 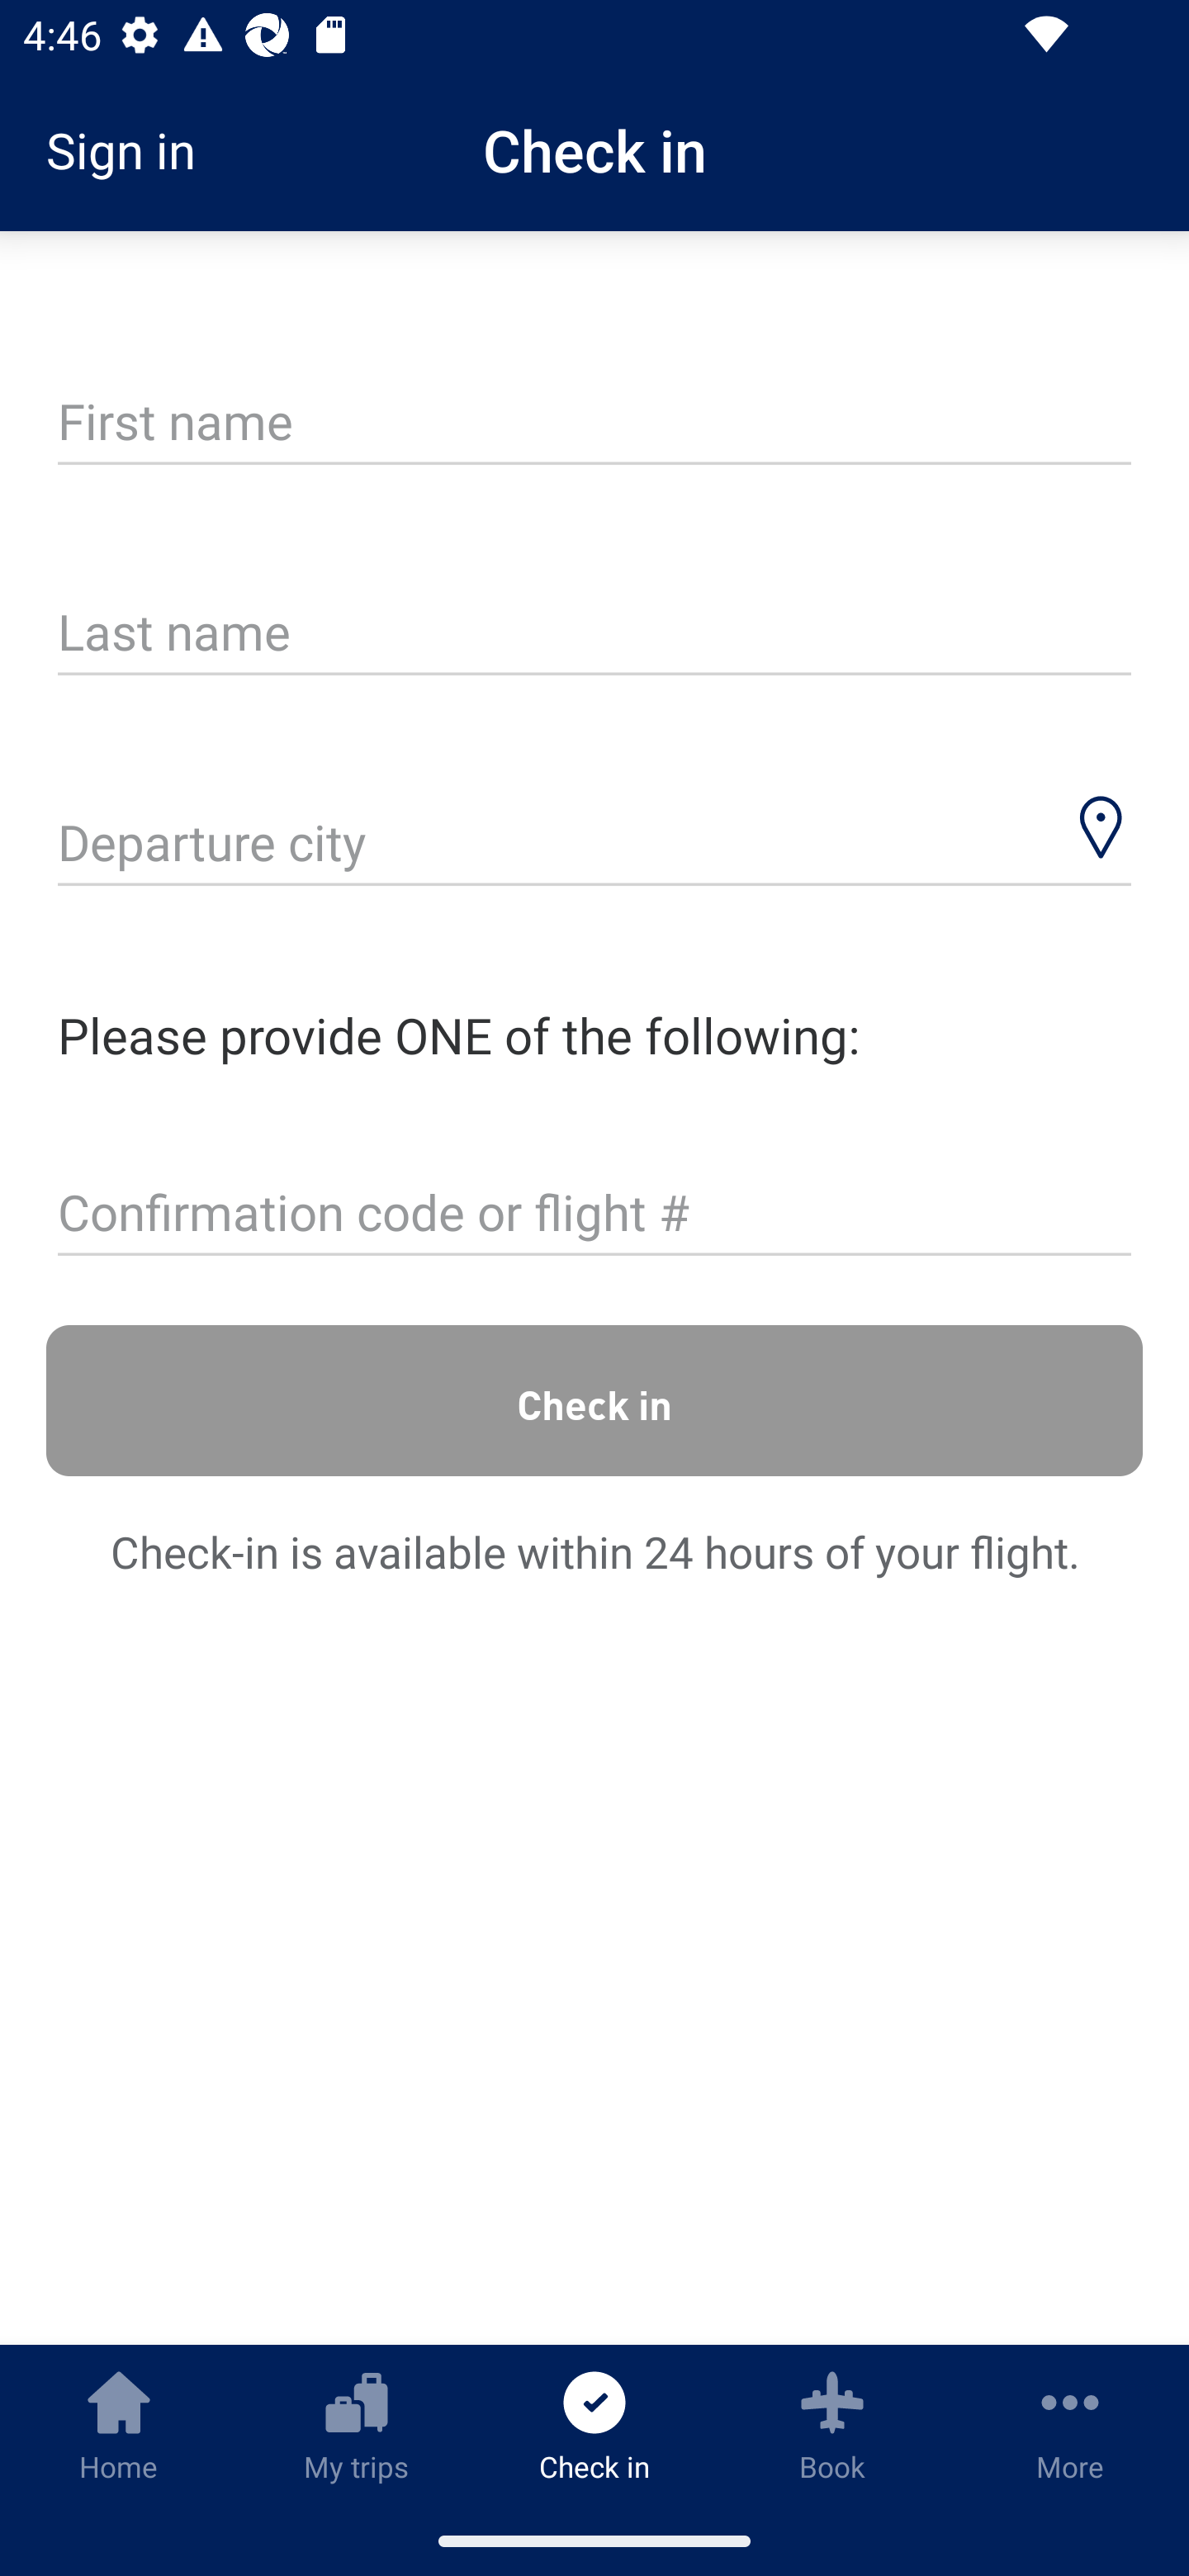 What do you see at coordinates (832, 2425) in the screenshot?
I see `Book` at bounding box center [832, 2425].